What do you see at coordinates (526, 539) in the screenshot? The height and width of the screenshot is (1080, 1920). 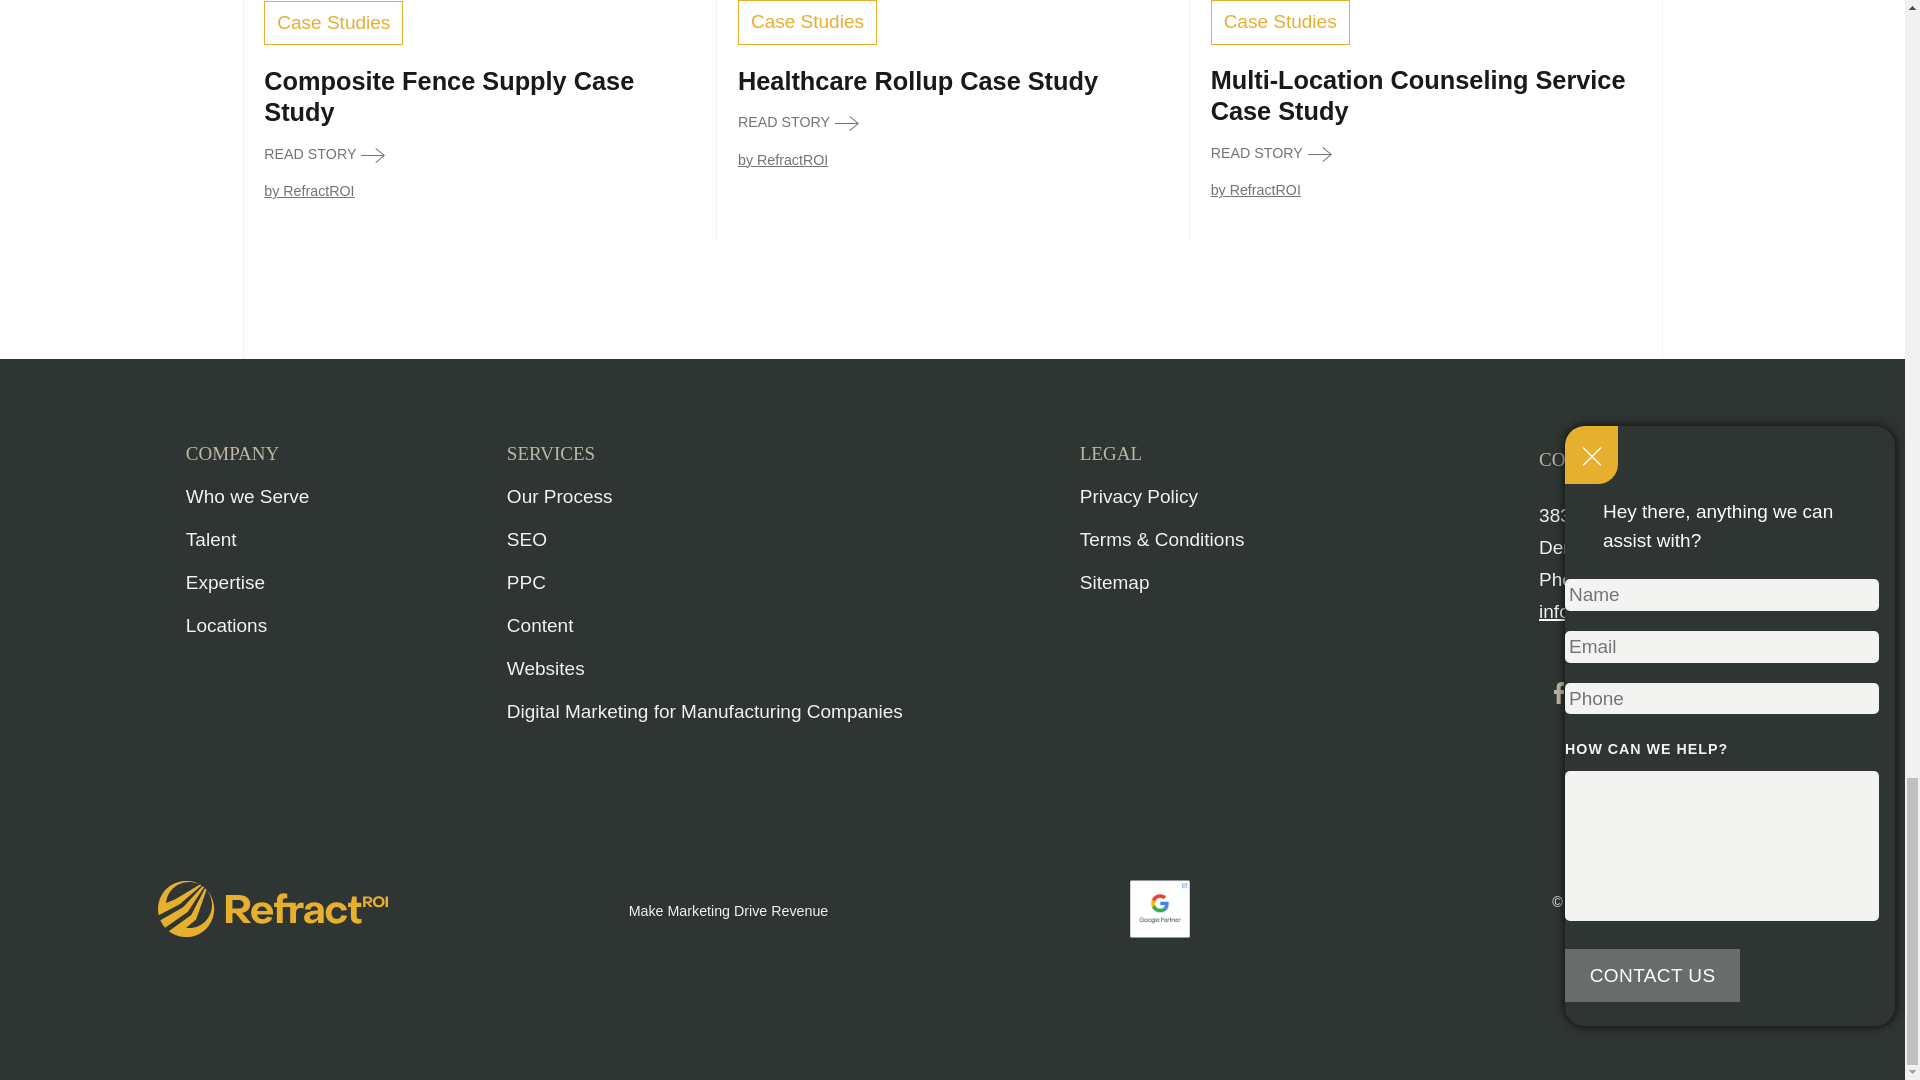 I see `SEO` at bounding box center [526, 539].